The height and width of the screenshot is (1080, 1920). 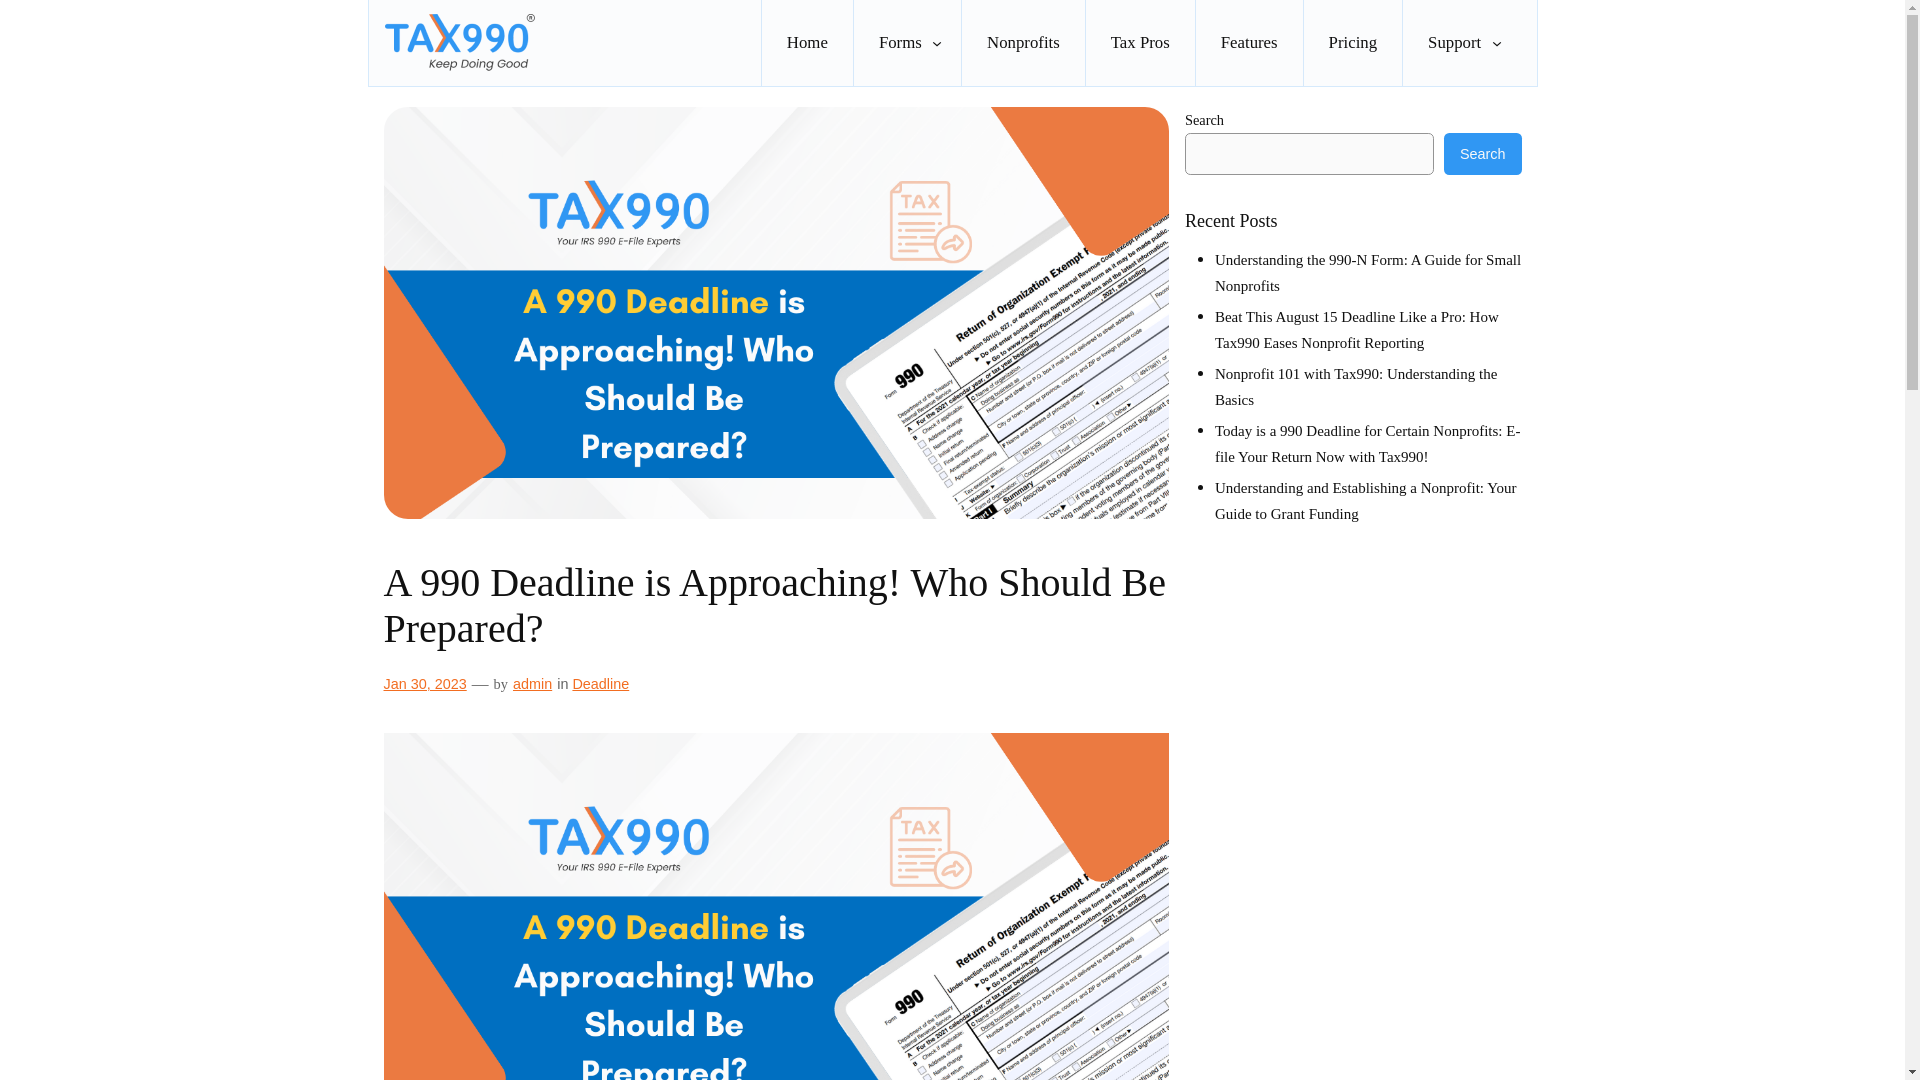 What do you see at coordinates (1022, 43) in the screenshot?
I see `Nonprofits` at bounding box center [1022, 43].